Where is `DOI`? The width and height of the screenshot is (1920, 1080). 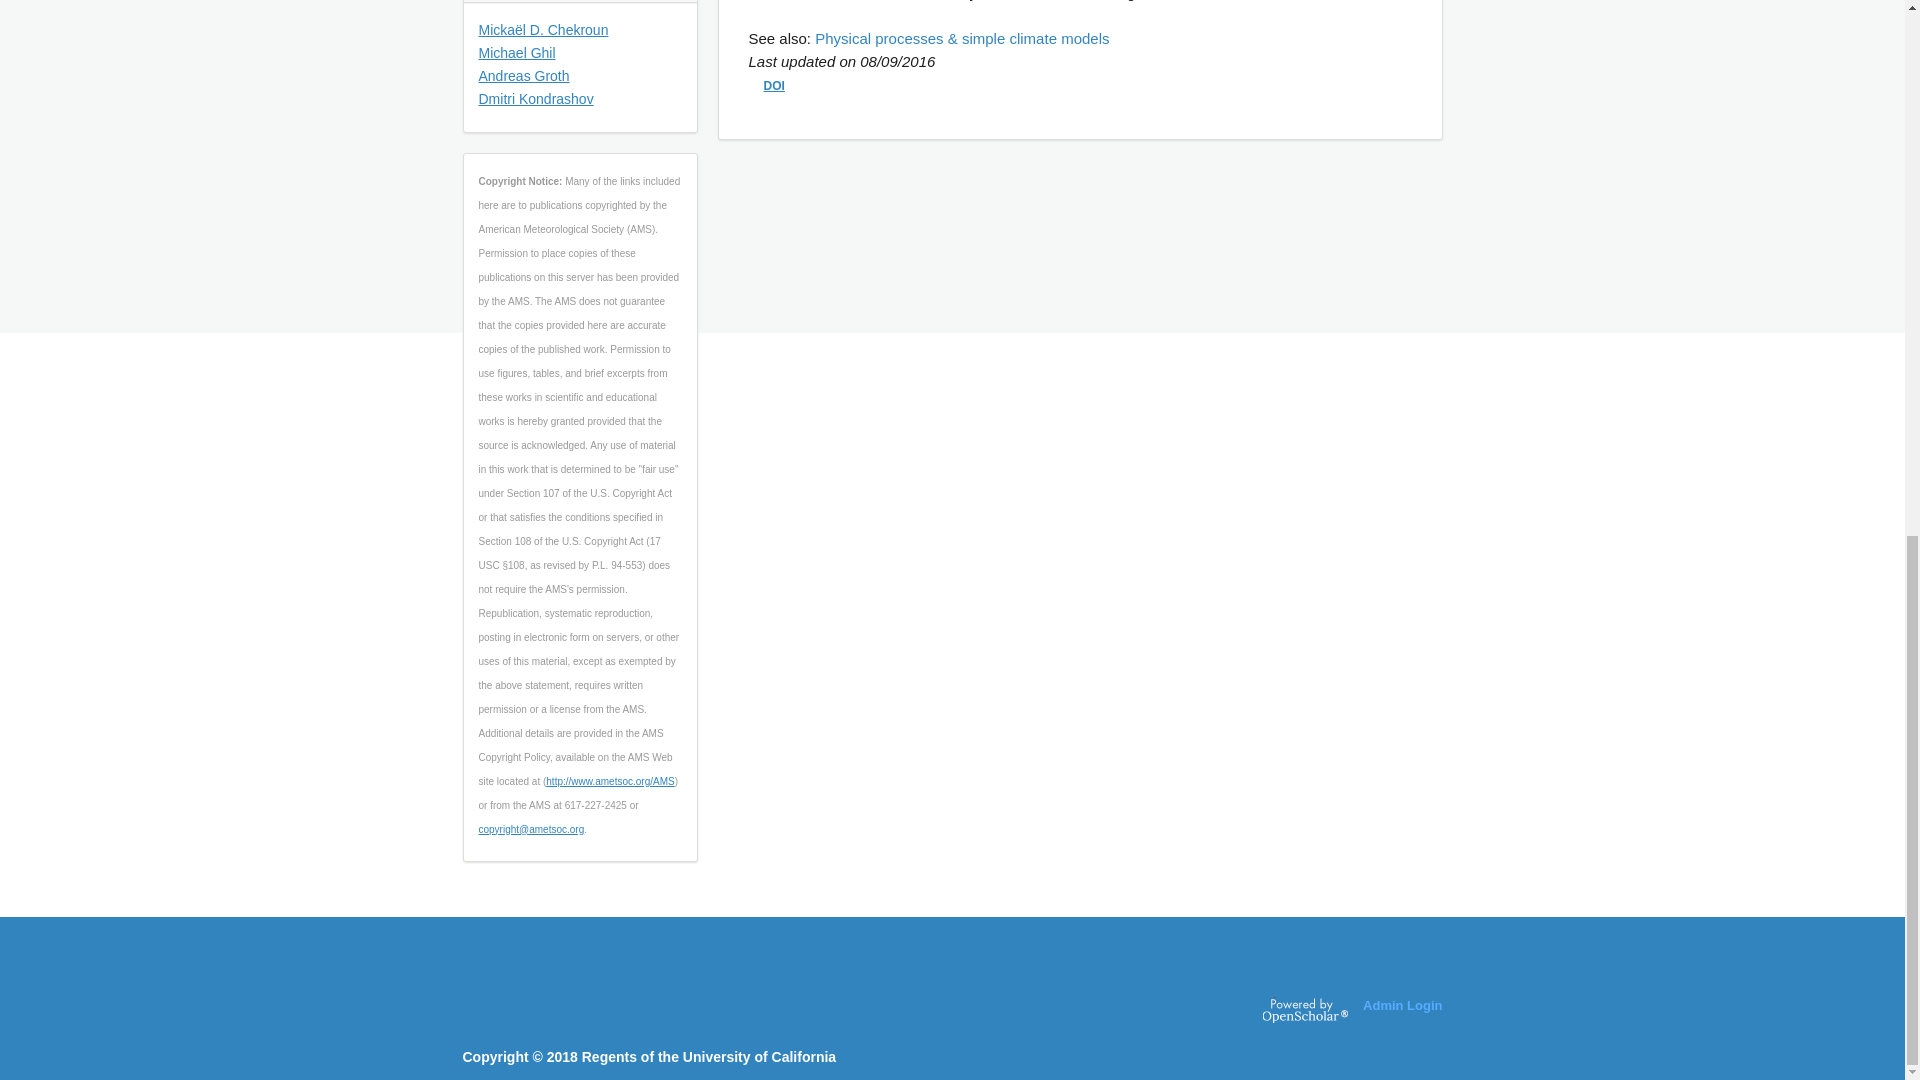
DOI is located at coordinates (774, 85).